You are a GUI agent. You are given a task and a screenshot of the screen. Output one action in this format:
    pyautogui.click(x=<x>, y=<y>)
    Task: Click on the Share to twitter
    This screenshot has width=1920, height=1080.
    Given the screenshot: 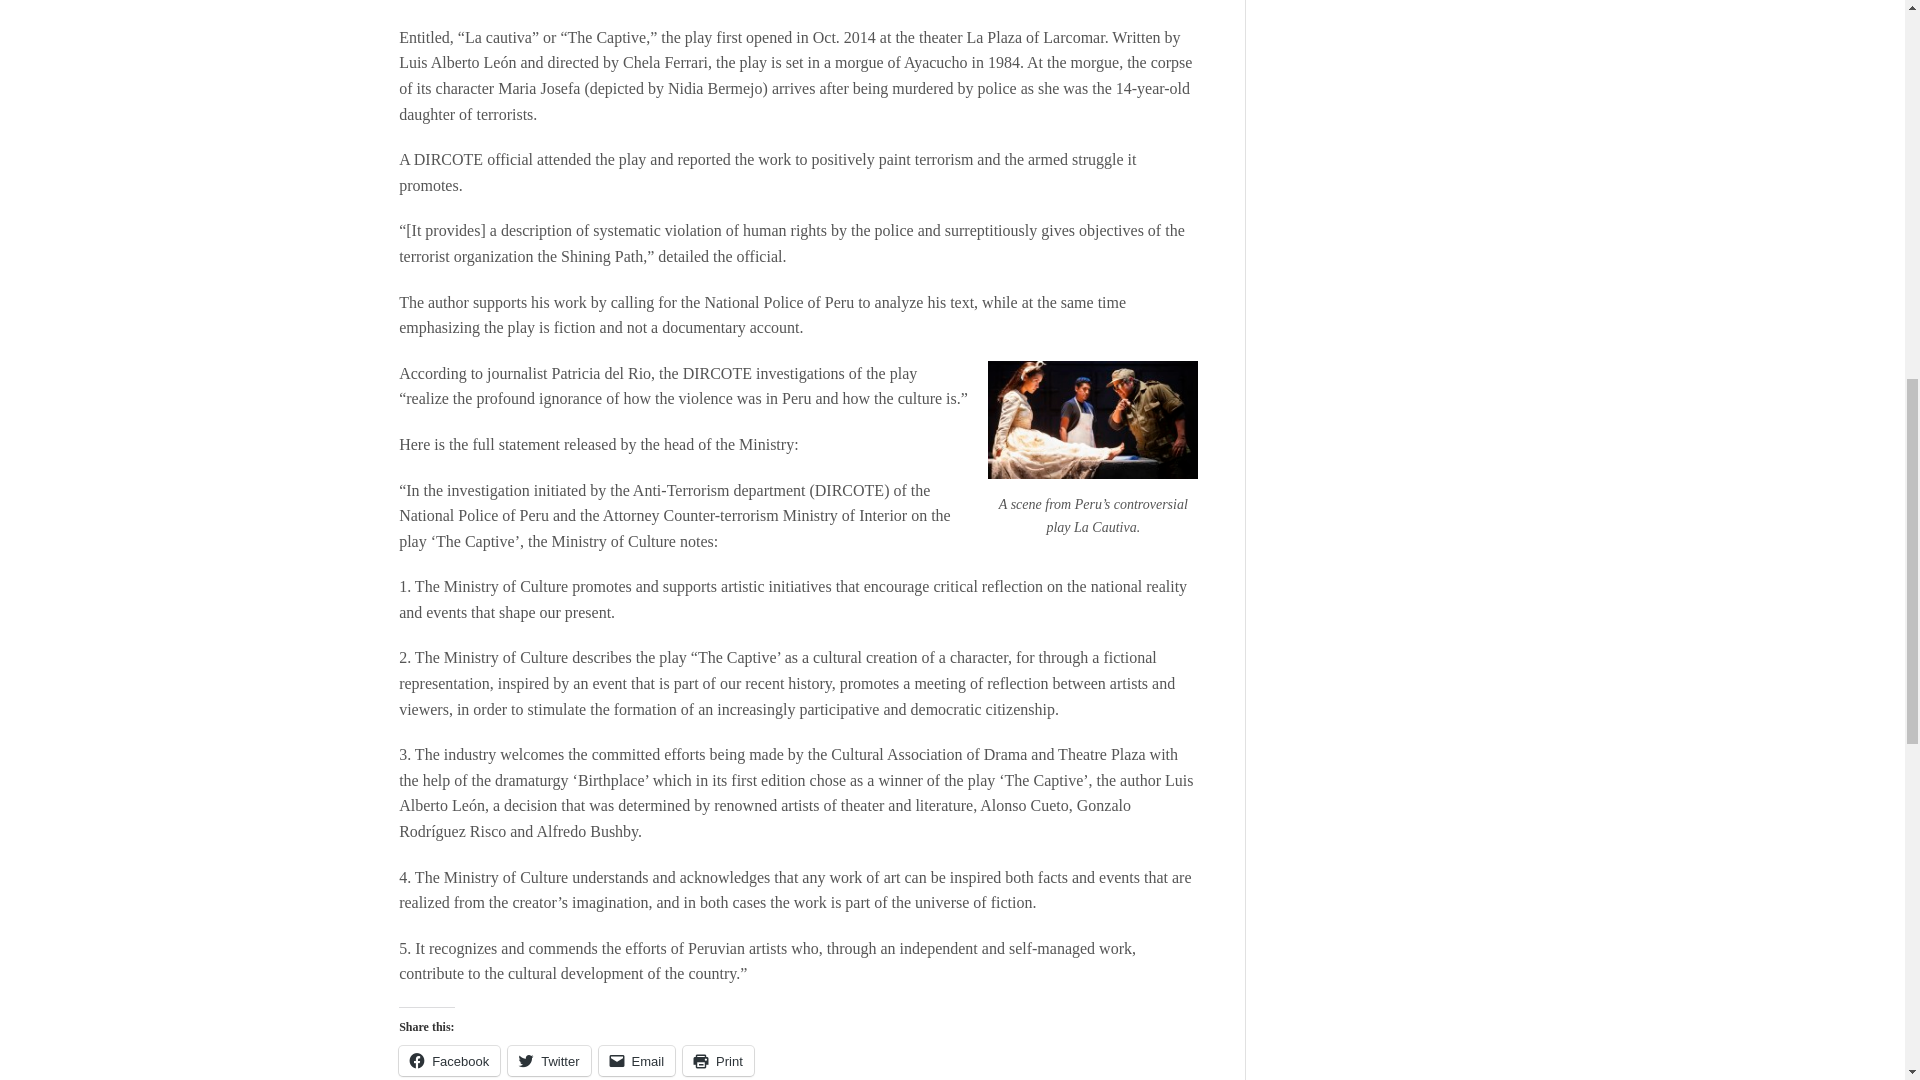 What is the action you would take?
    pyautogui.click(x=916, y=64)
    